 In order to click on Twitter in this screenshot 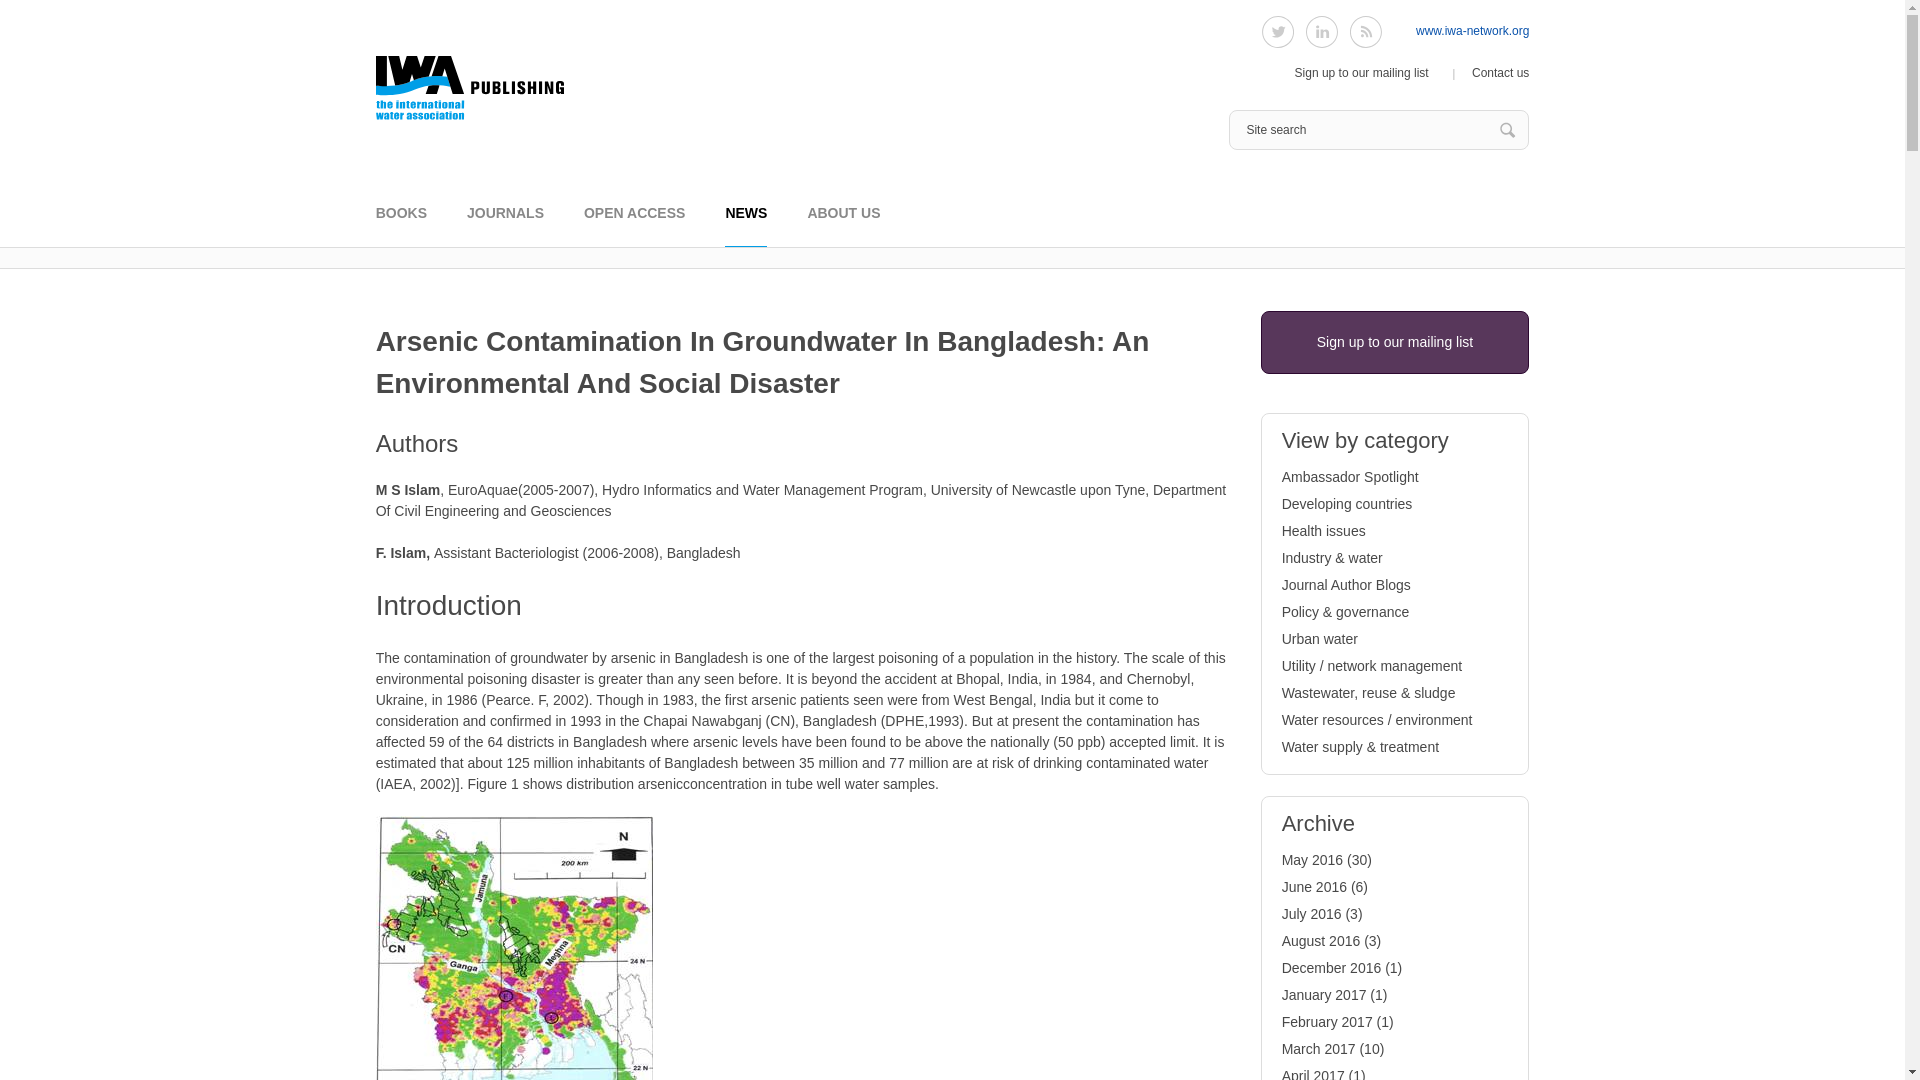, I will do `click(1278, 31)`.